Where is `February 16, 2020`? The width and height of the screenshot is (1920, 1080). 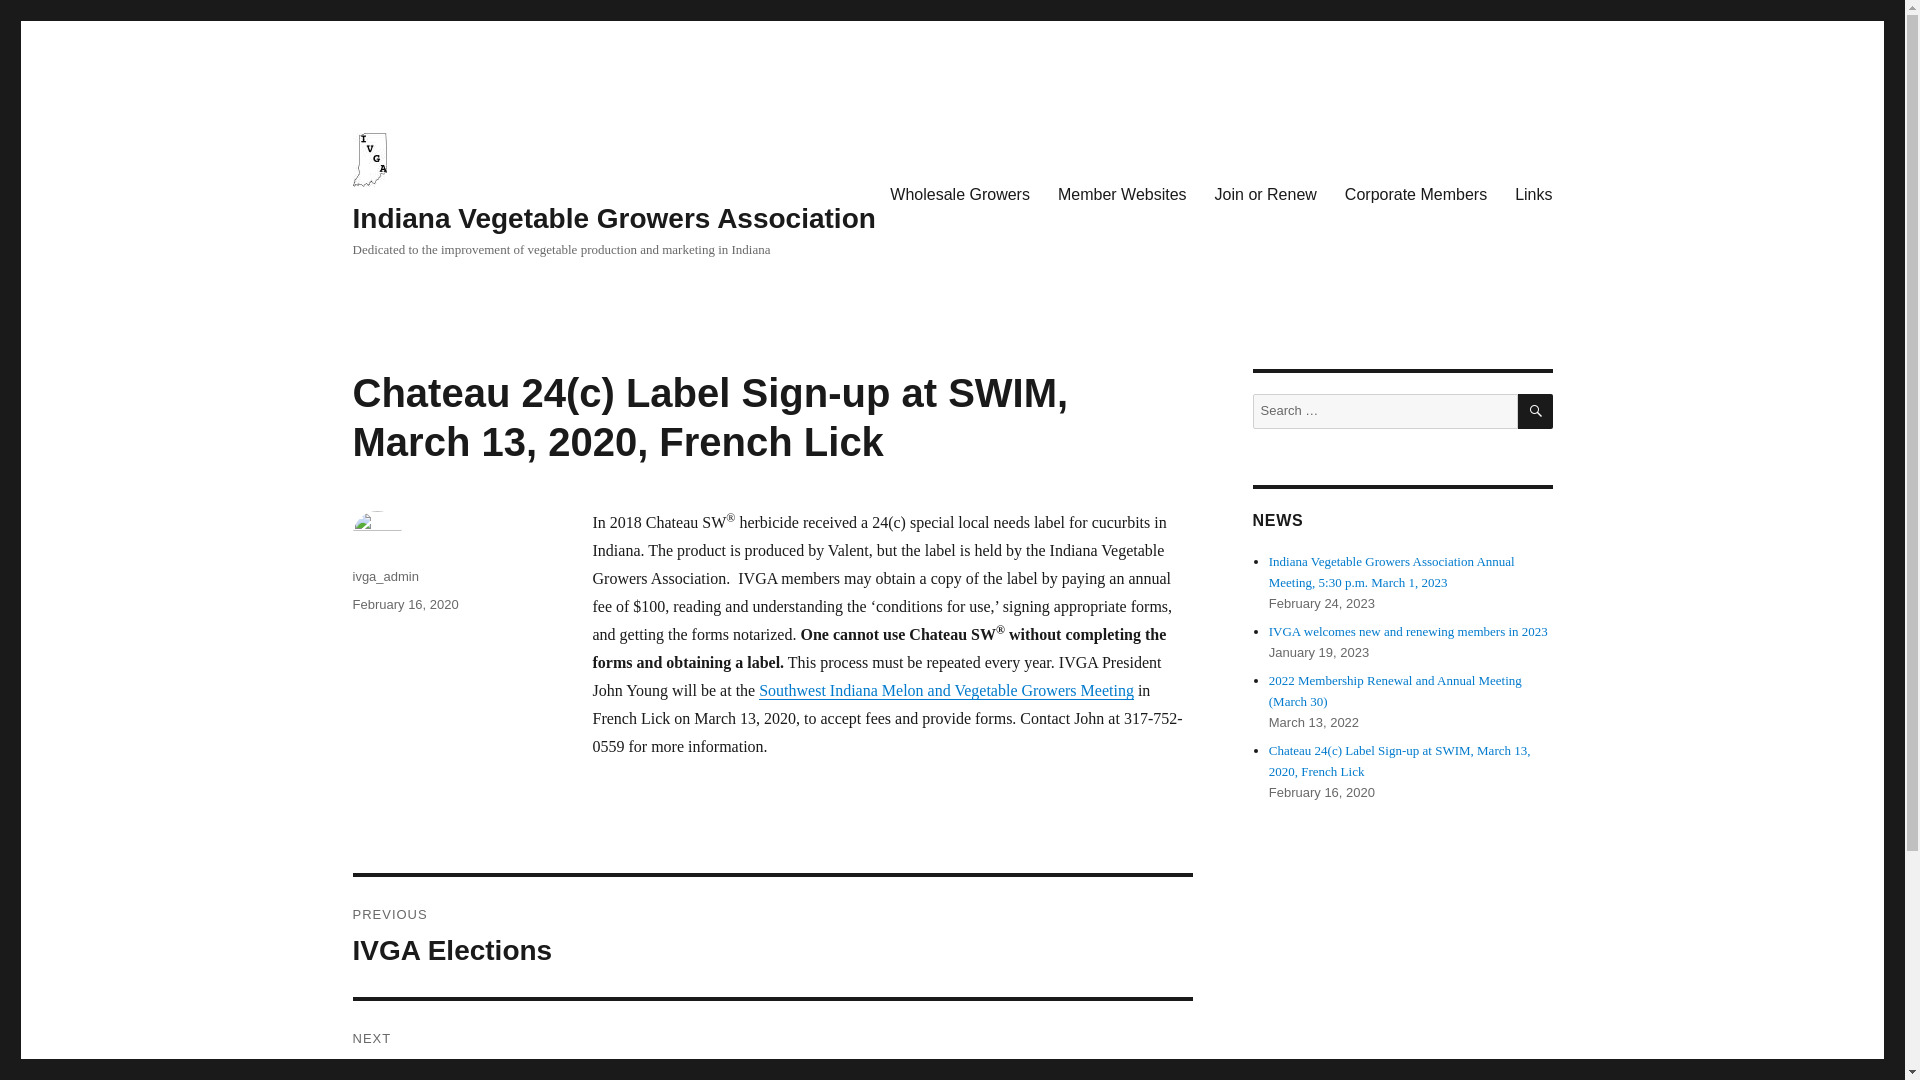 February 16, 2020 is located at coordinates (404, 604).